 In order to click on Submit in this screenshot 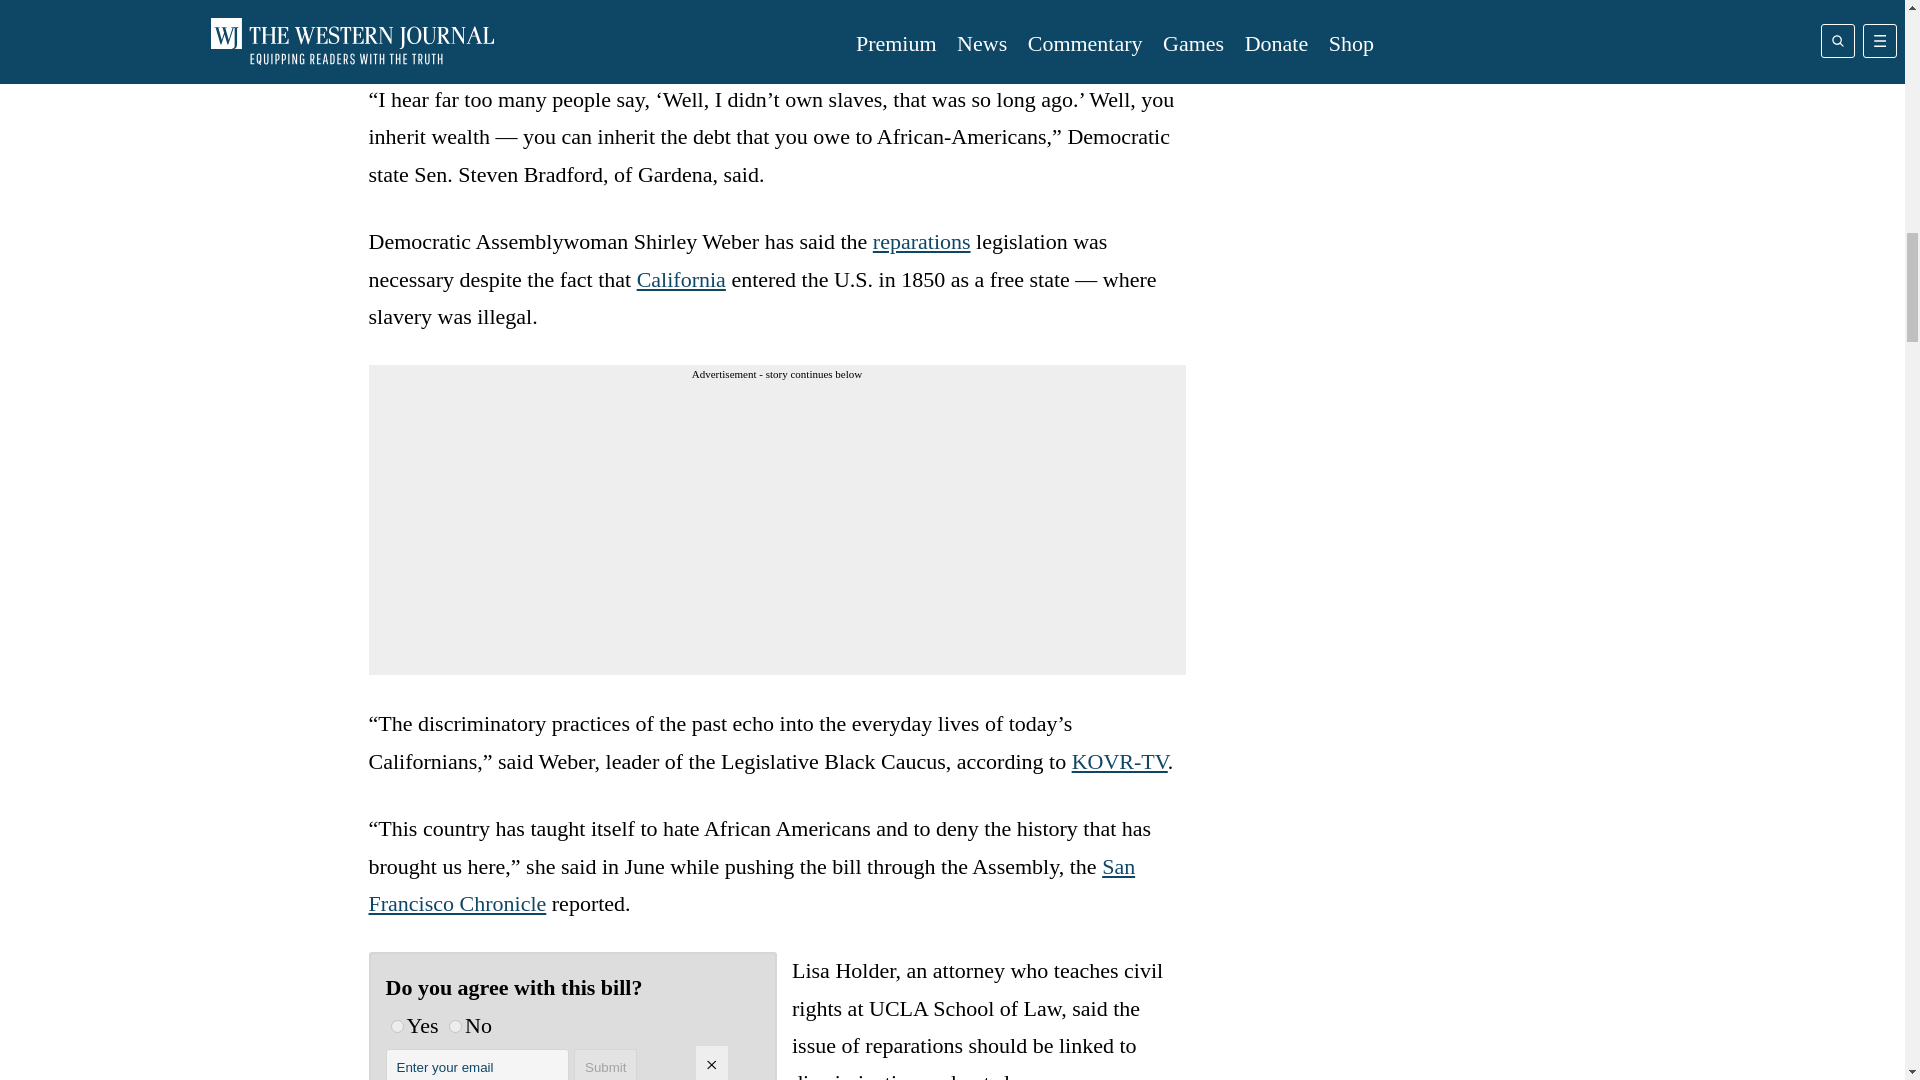, I will do `click(606, 1064)`.